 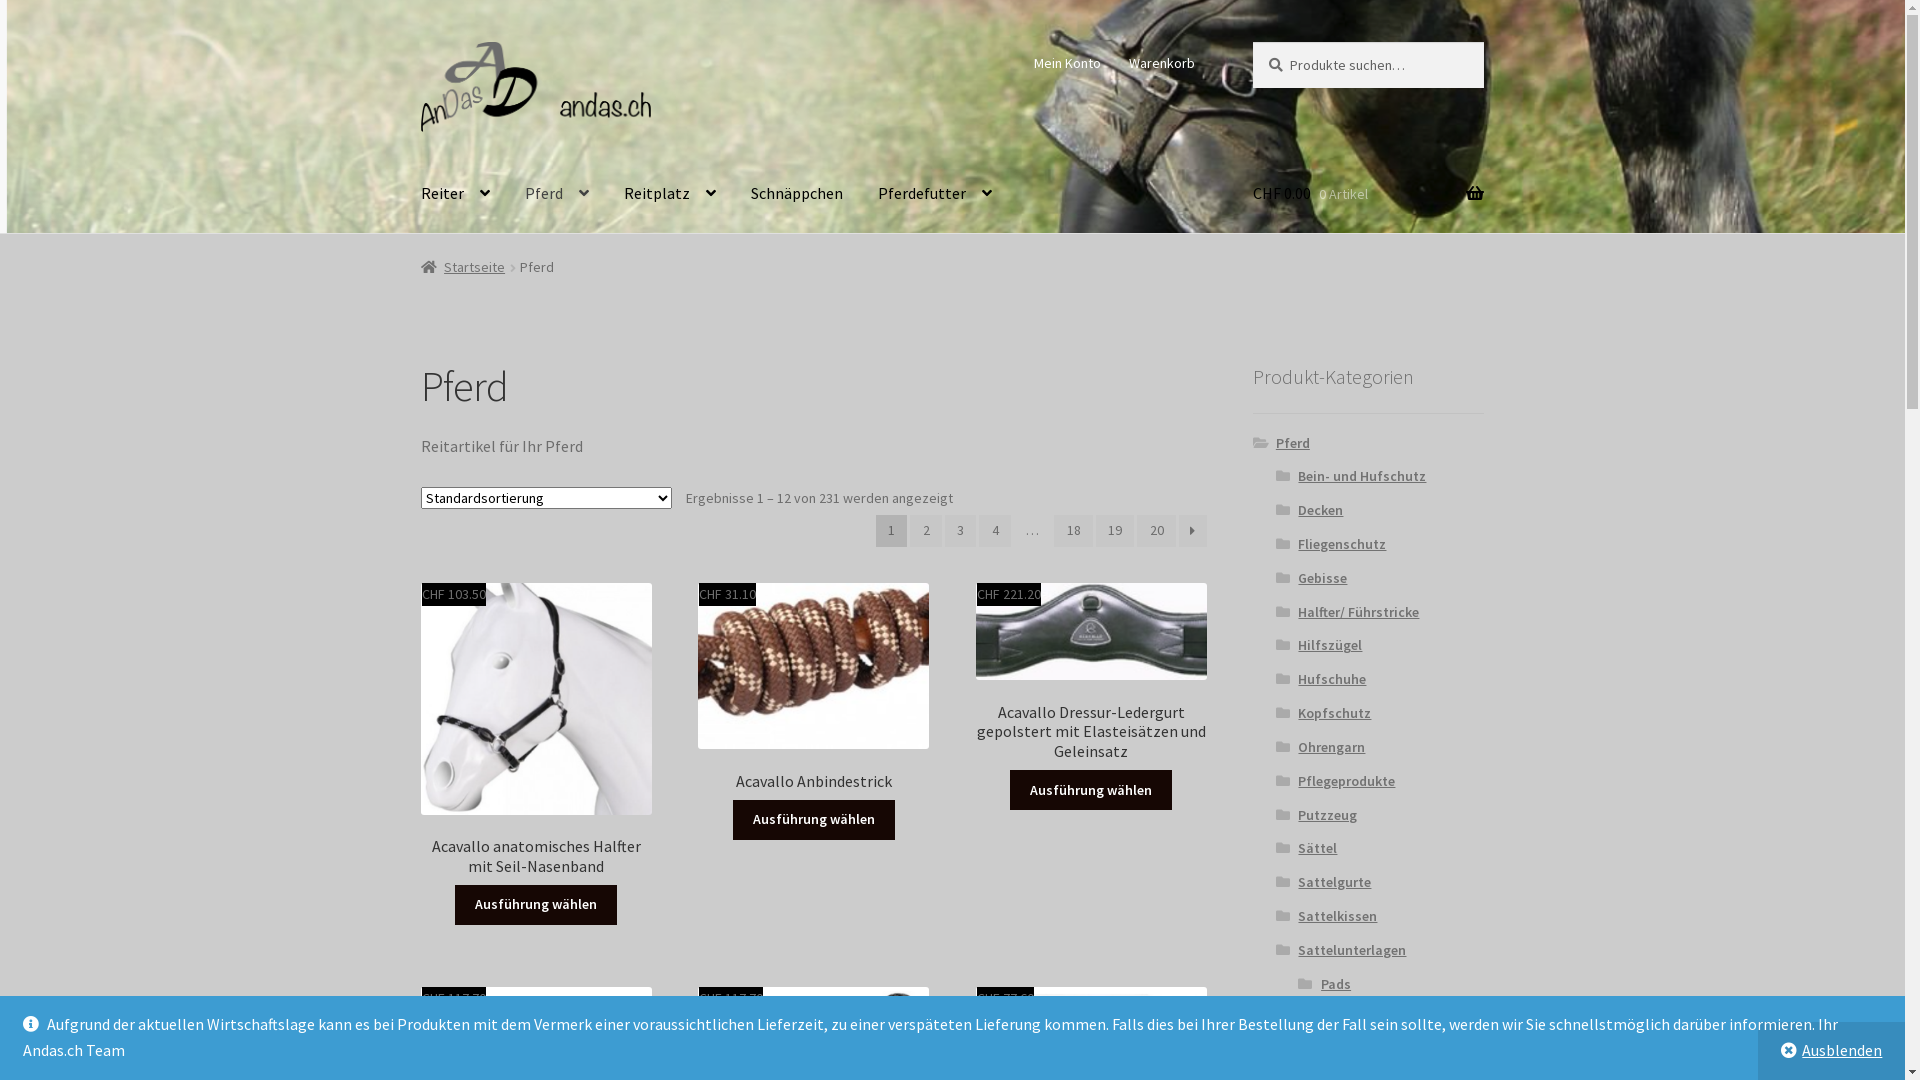 What do you see at coordinates (556, 194) in the screenshot?
I see `Pferd` at bounding box center [556, 194].